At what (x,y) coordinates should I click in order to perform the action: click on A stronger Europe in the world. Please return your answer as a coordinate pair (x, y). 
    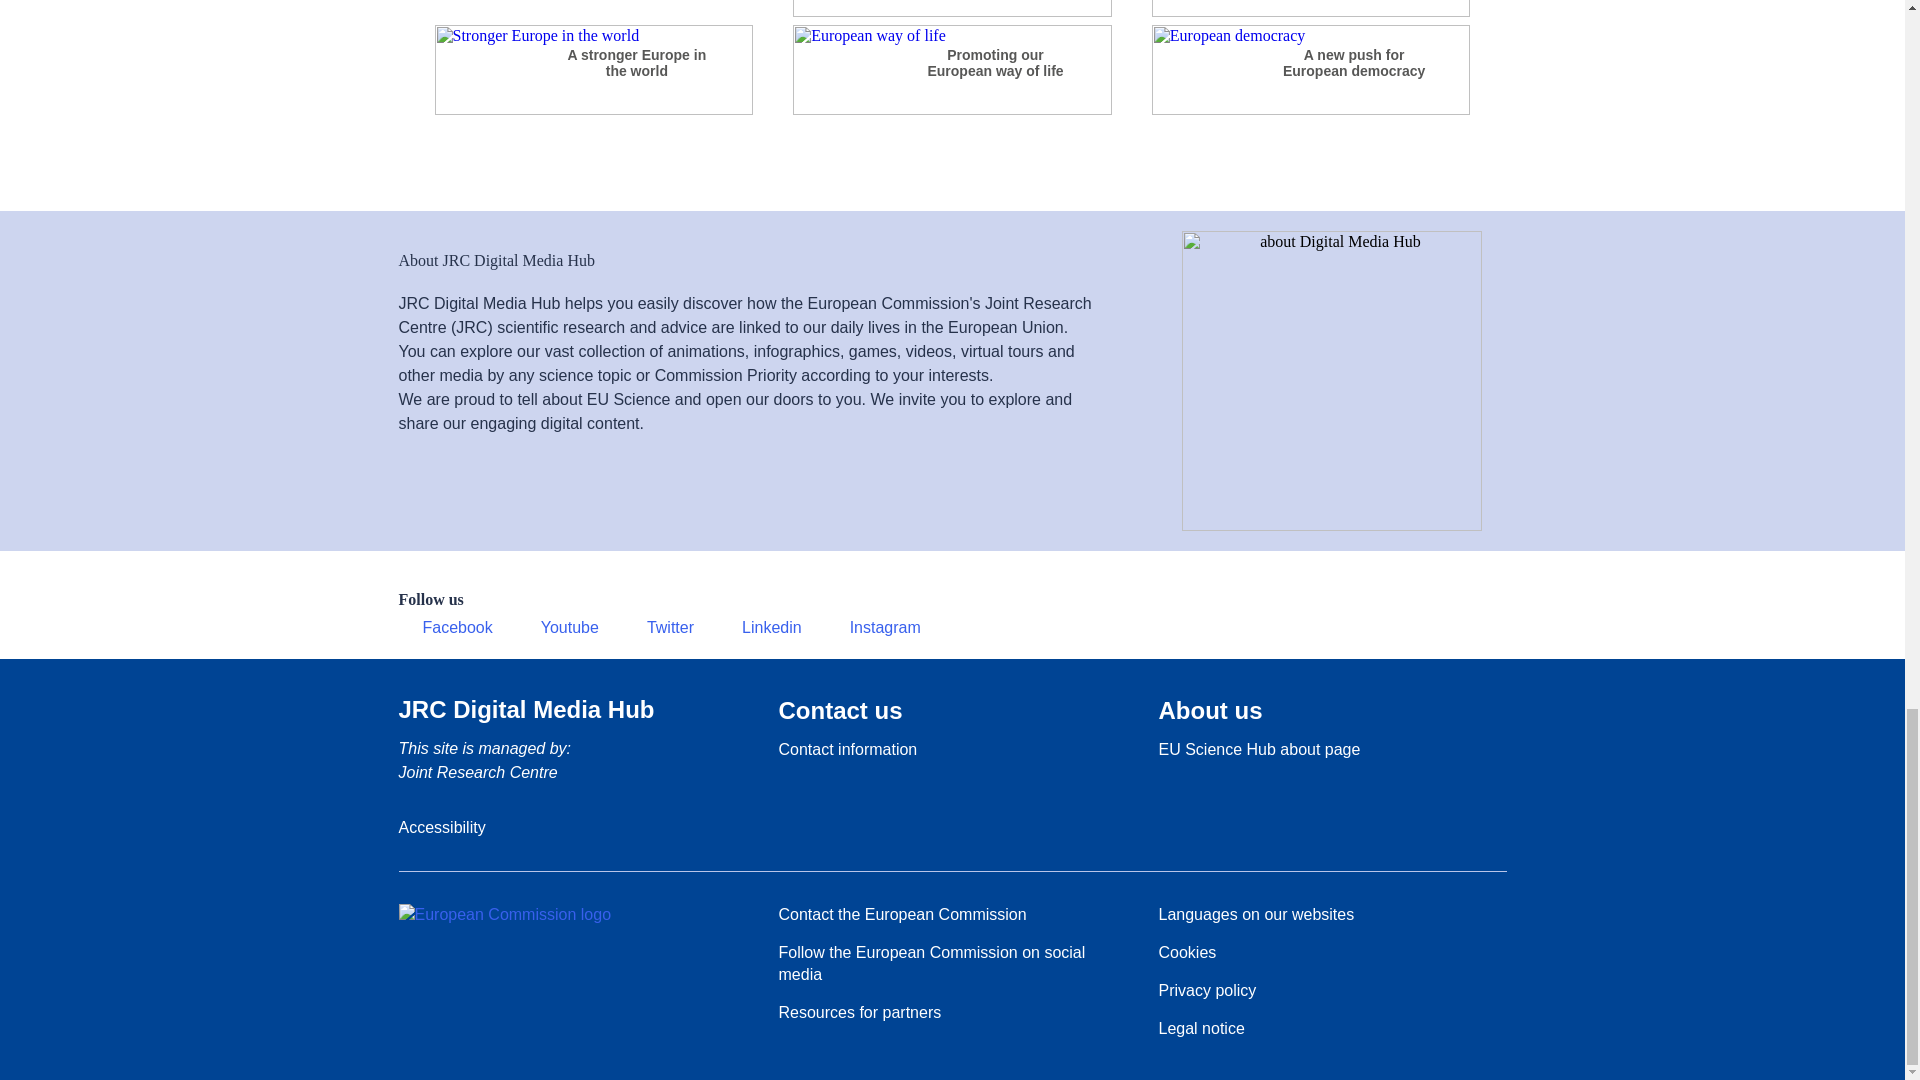
    Looking at the image, I should click on (592, 109).